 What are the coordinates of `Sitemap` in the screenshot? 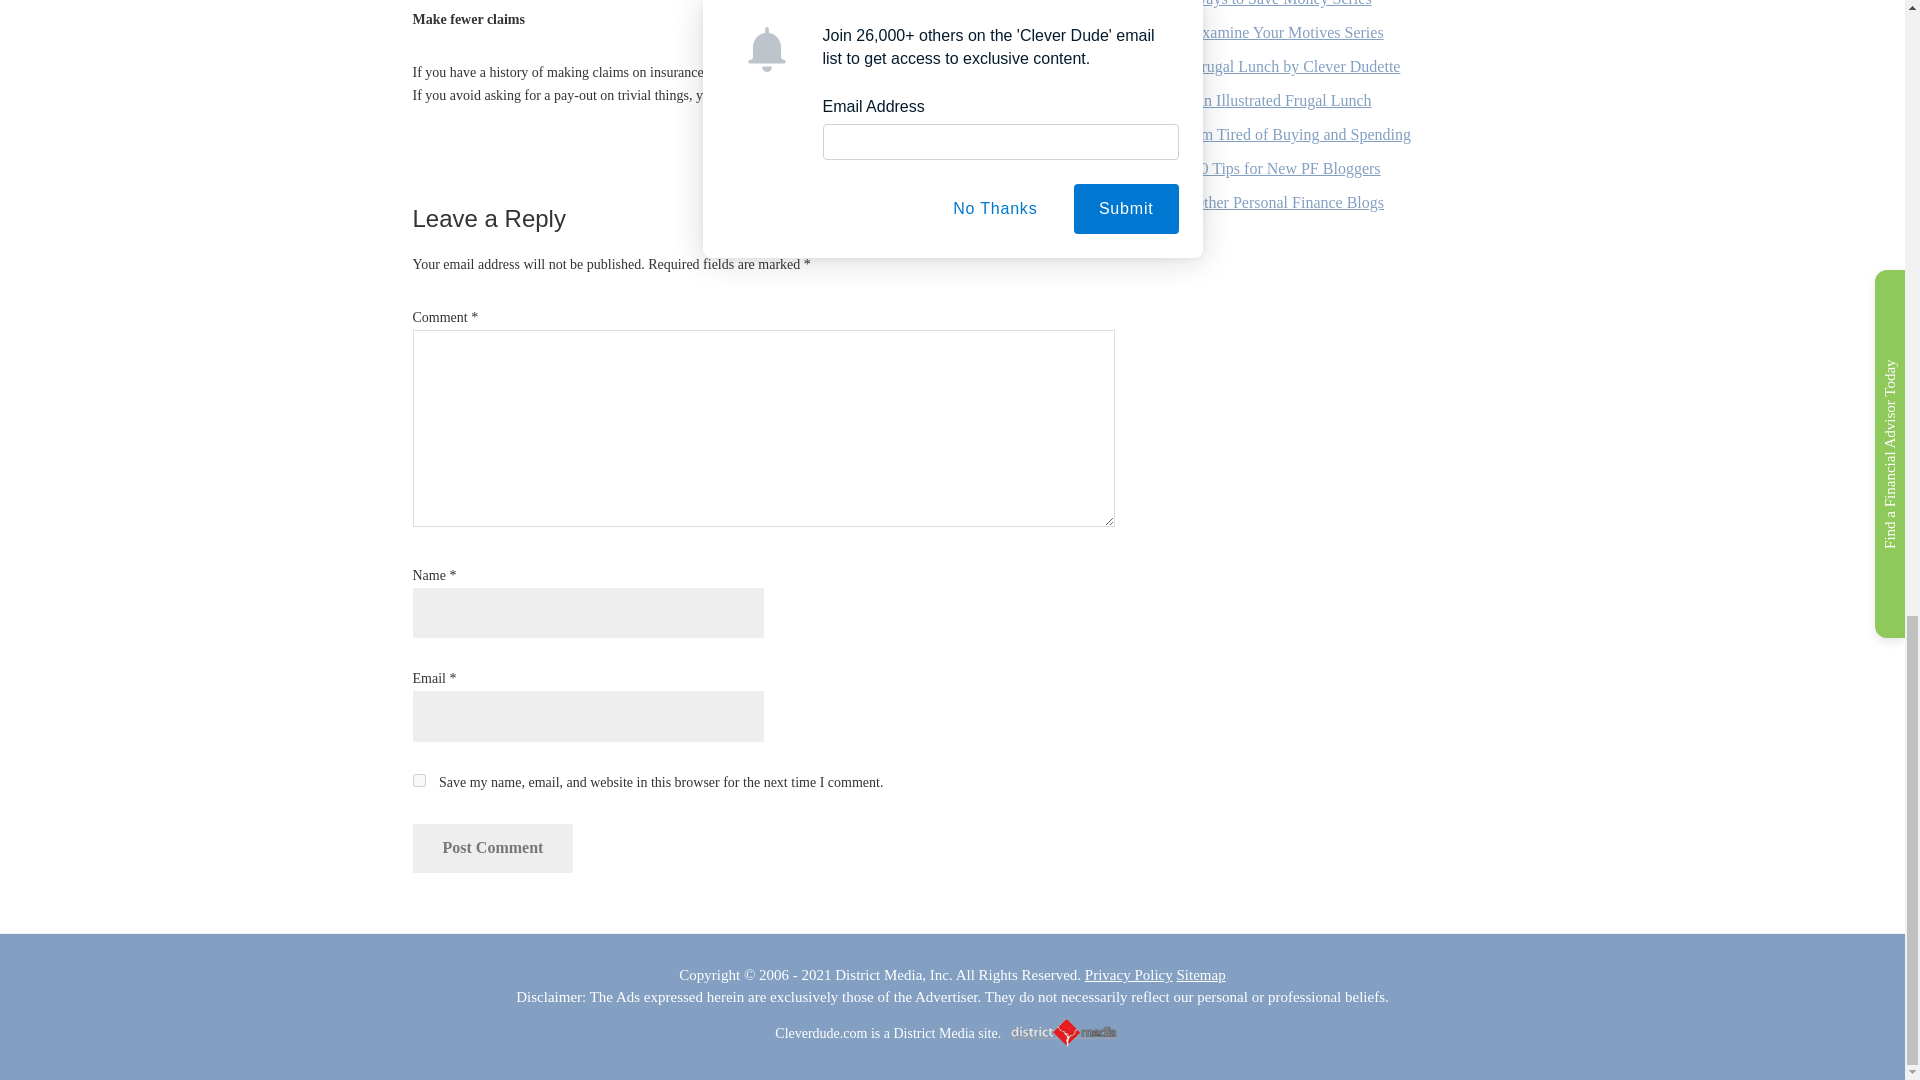 It's located at (1200, 974).